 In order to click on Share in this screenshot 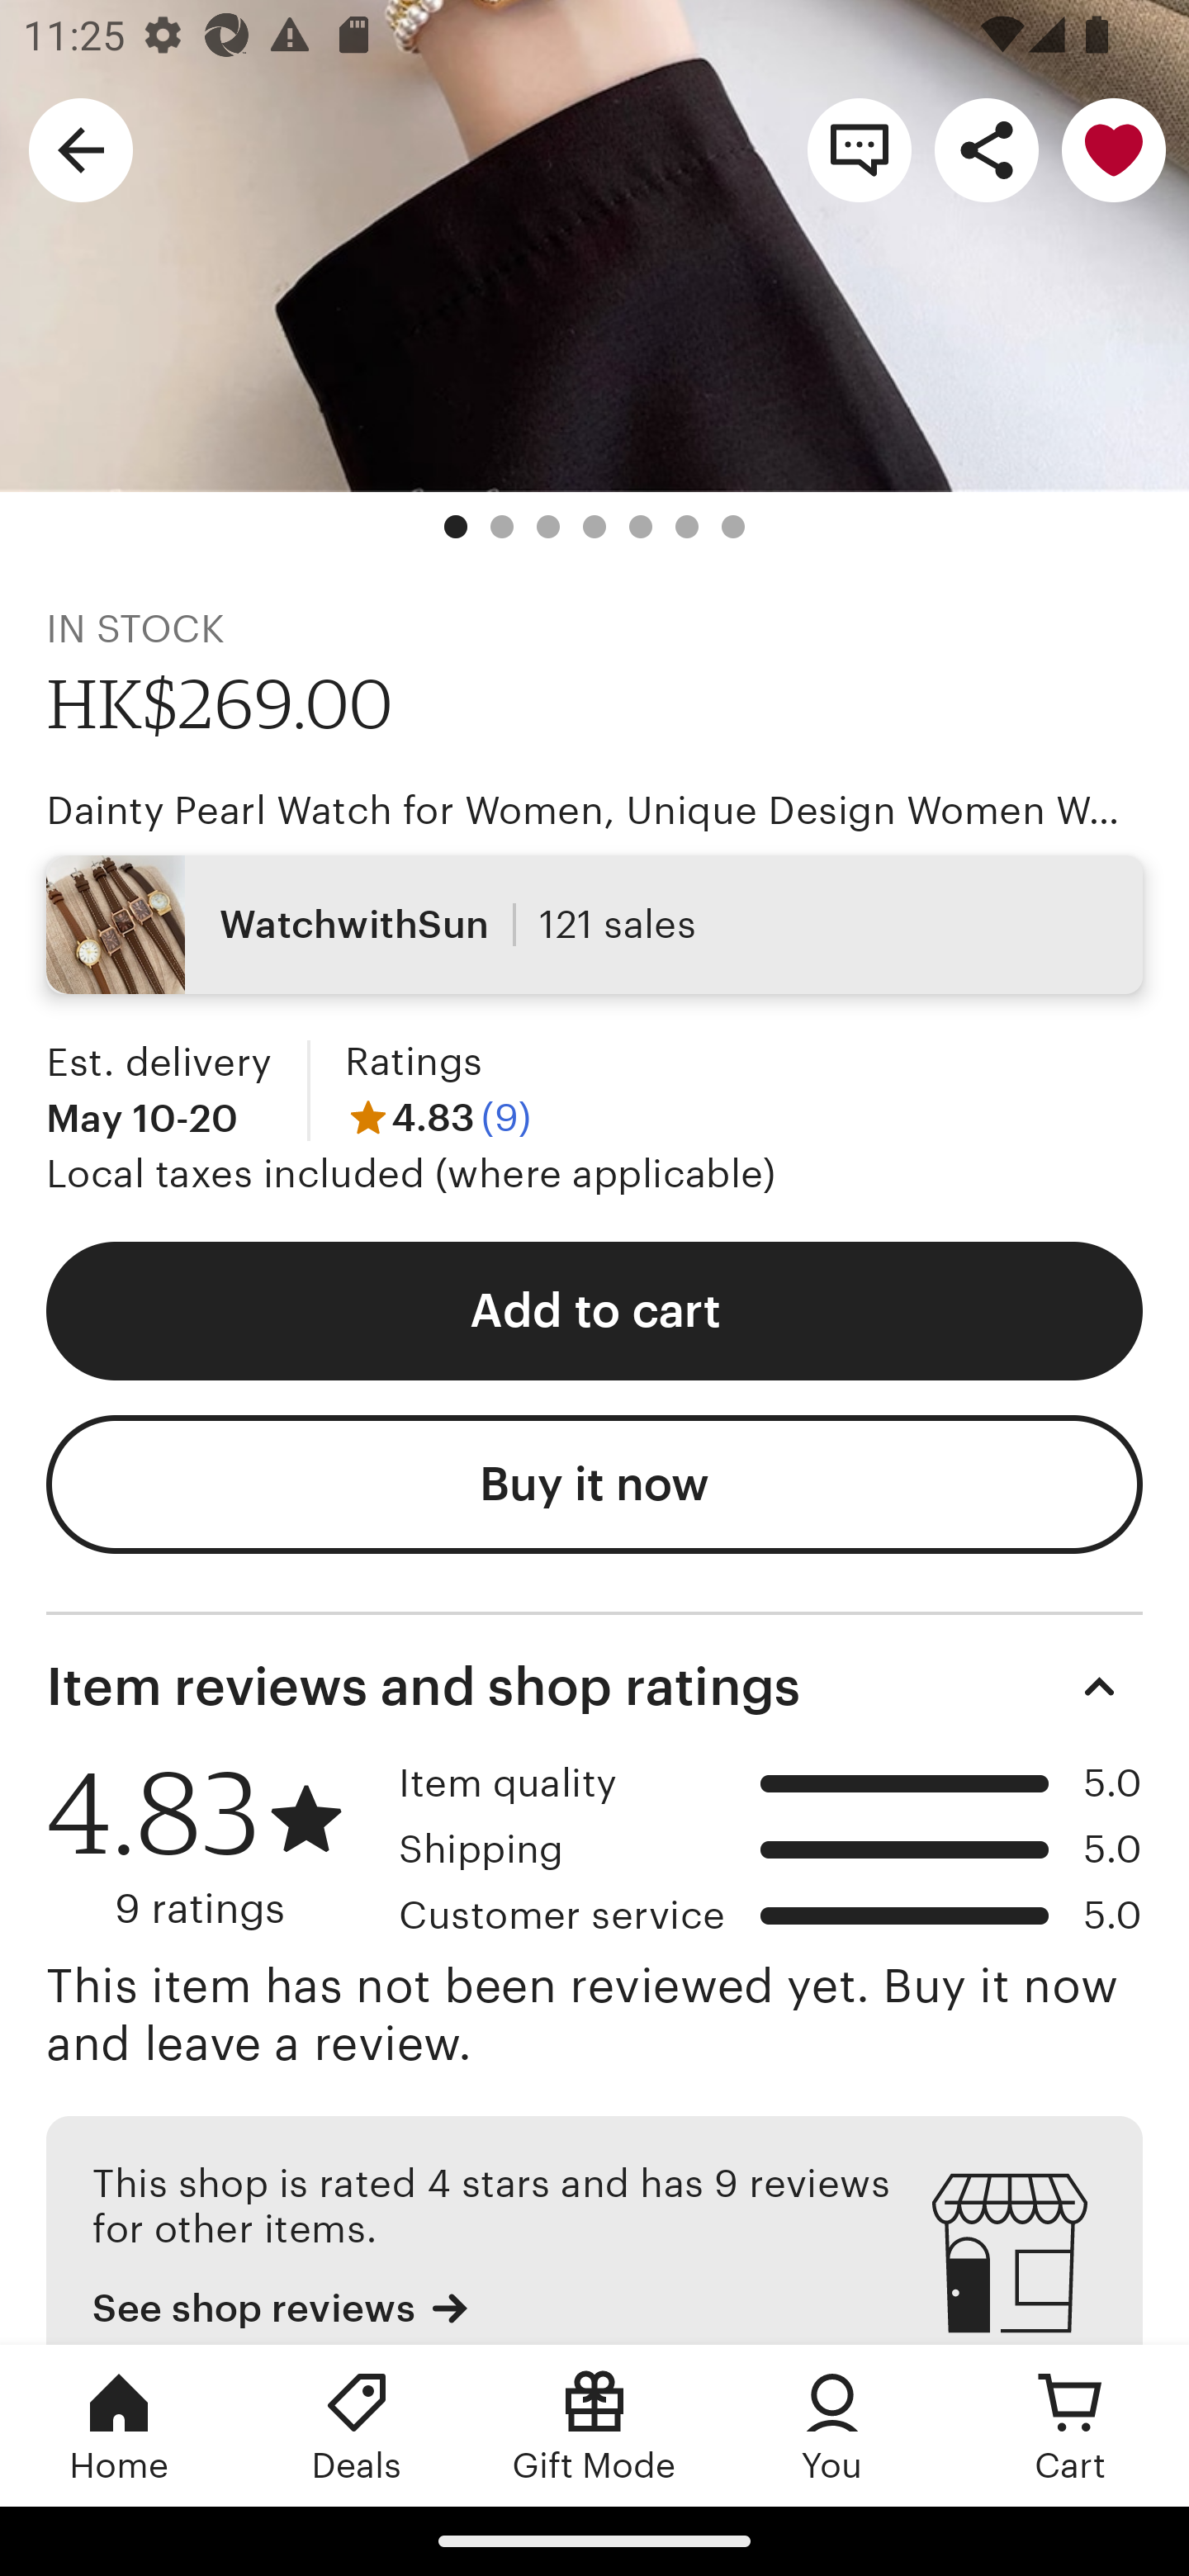, I will do `click(986, 149)`.